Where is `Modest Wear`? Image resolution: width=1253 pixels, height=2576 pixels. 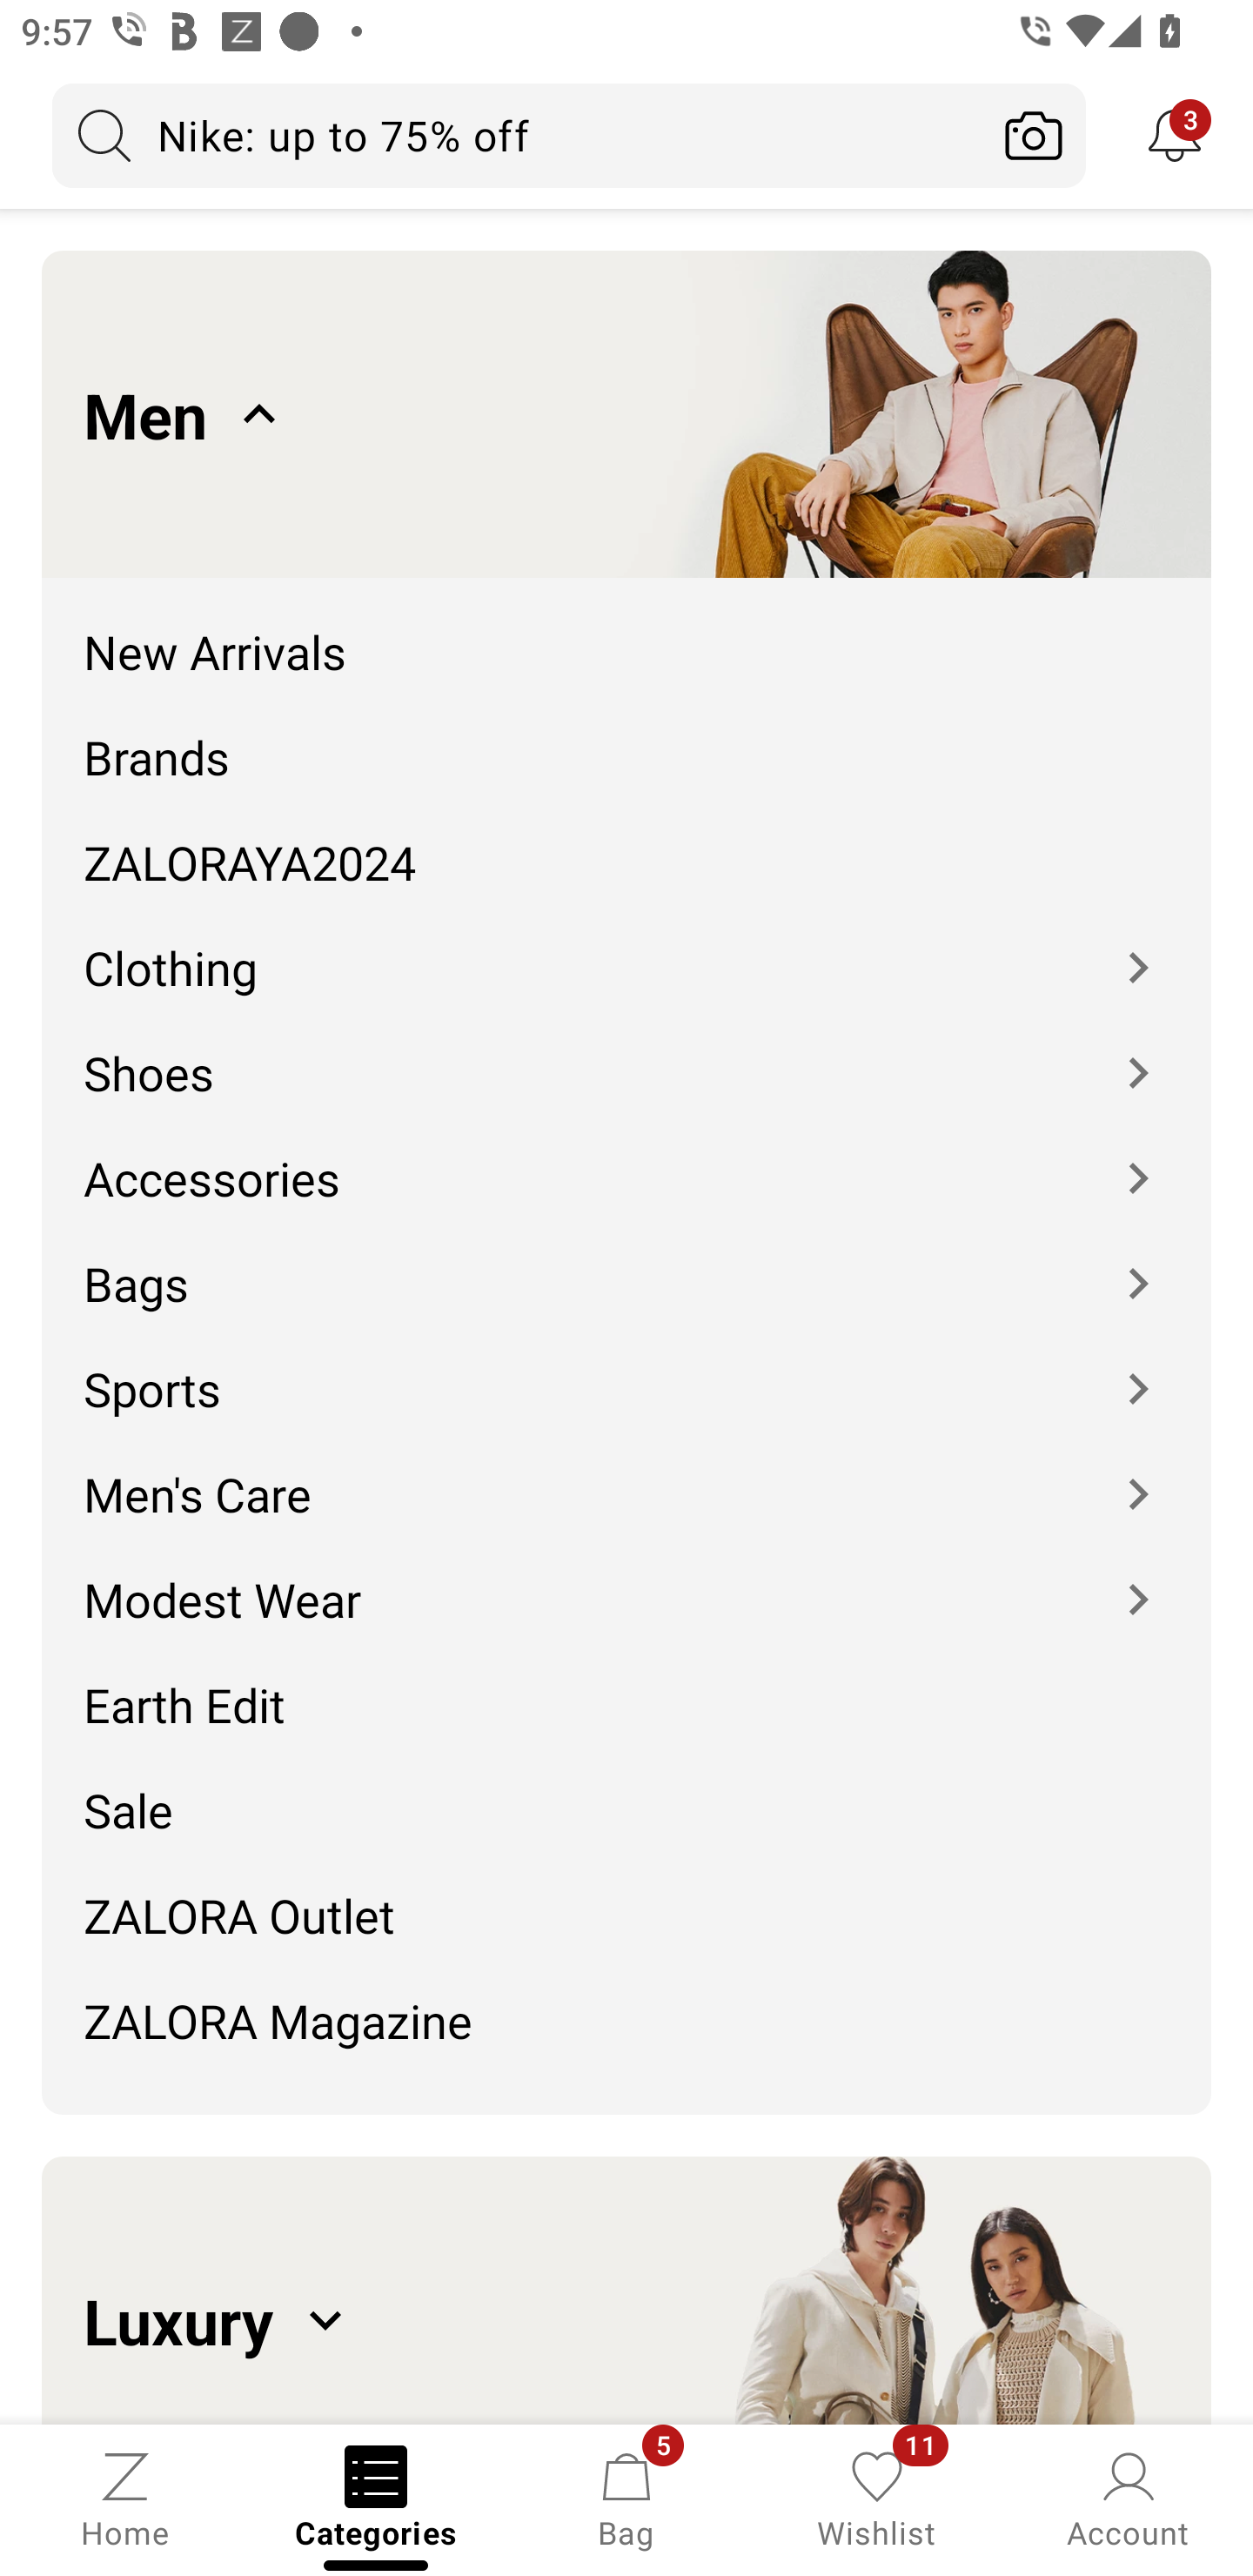
Modest Wear is located at coordinates (626, 1577).